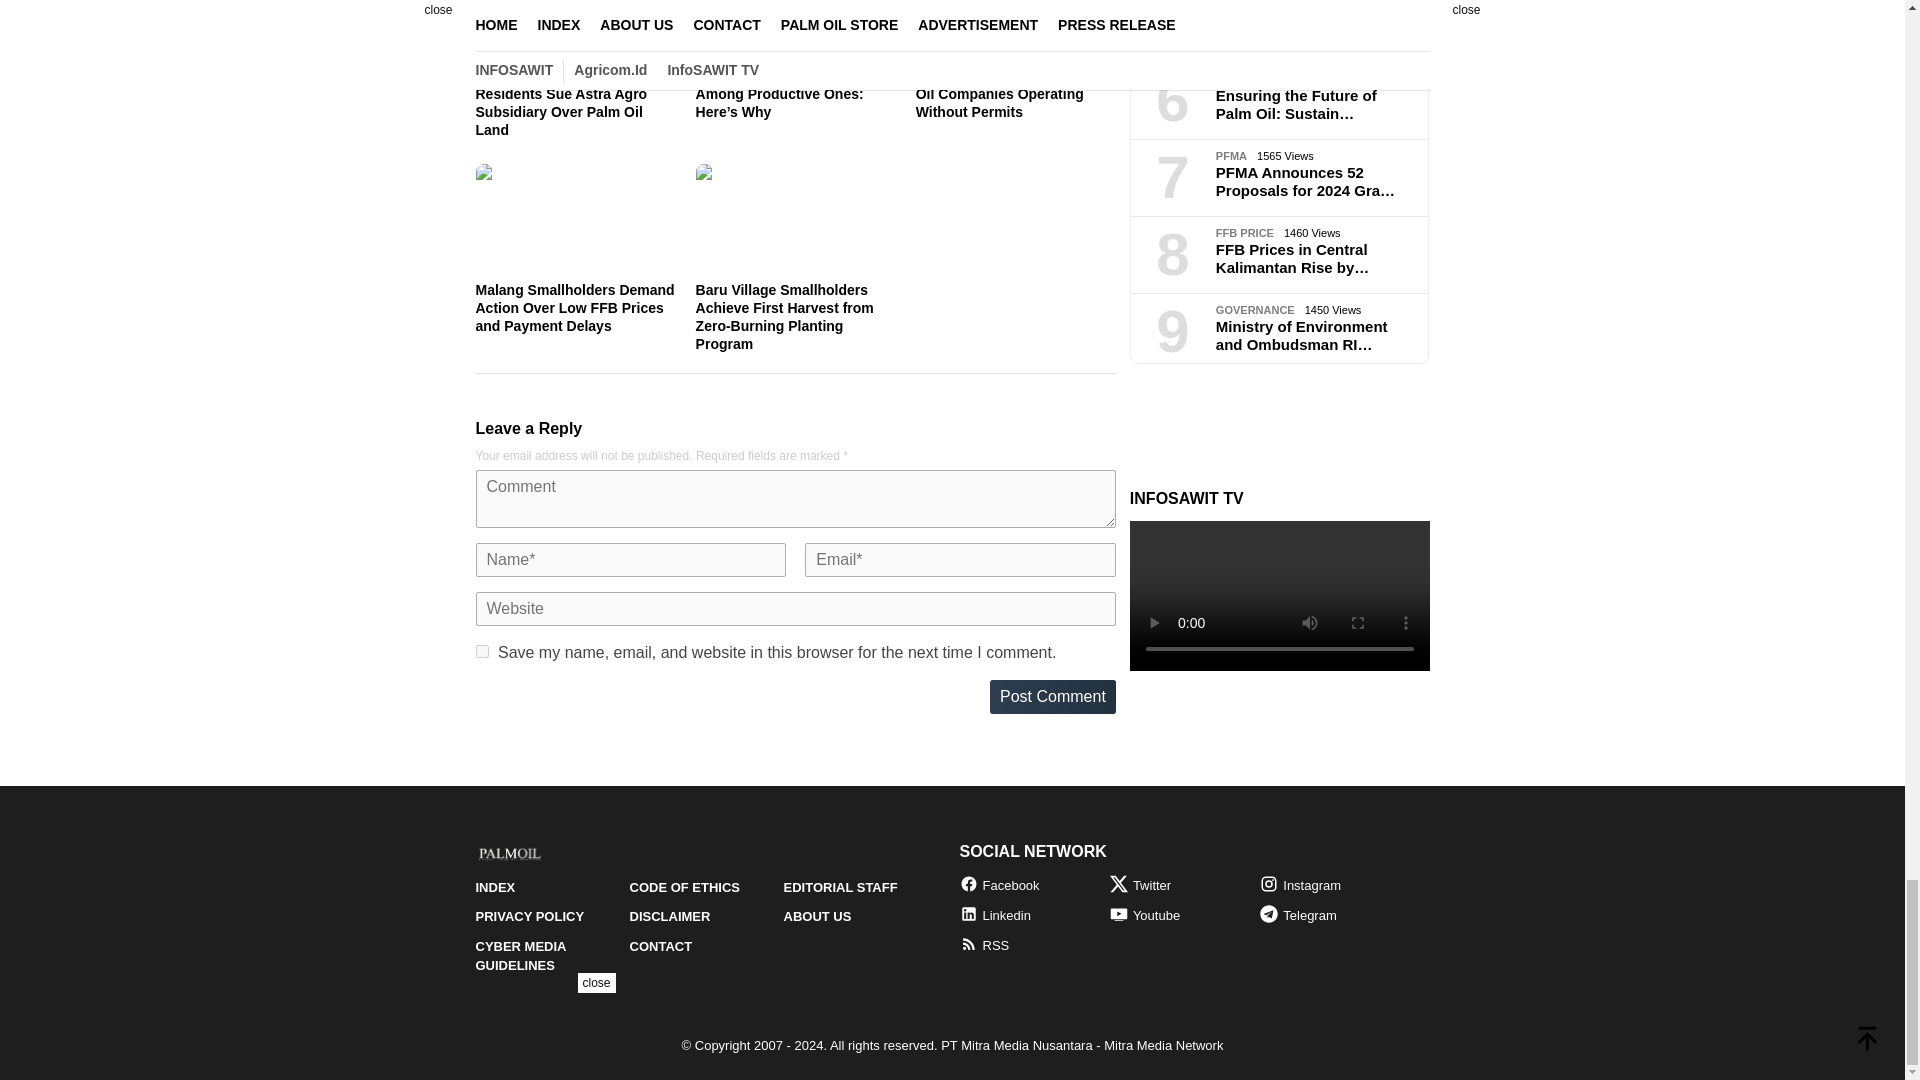  What do you see at coordinates (1052, 696) in the screenshot?
I see `Post Comment` at bounding box center [1052, 696].